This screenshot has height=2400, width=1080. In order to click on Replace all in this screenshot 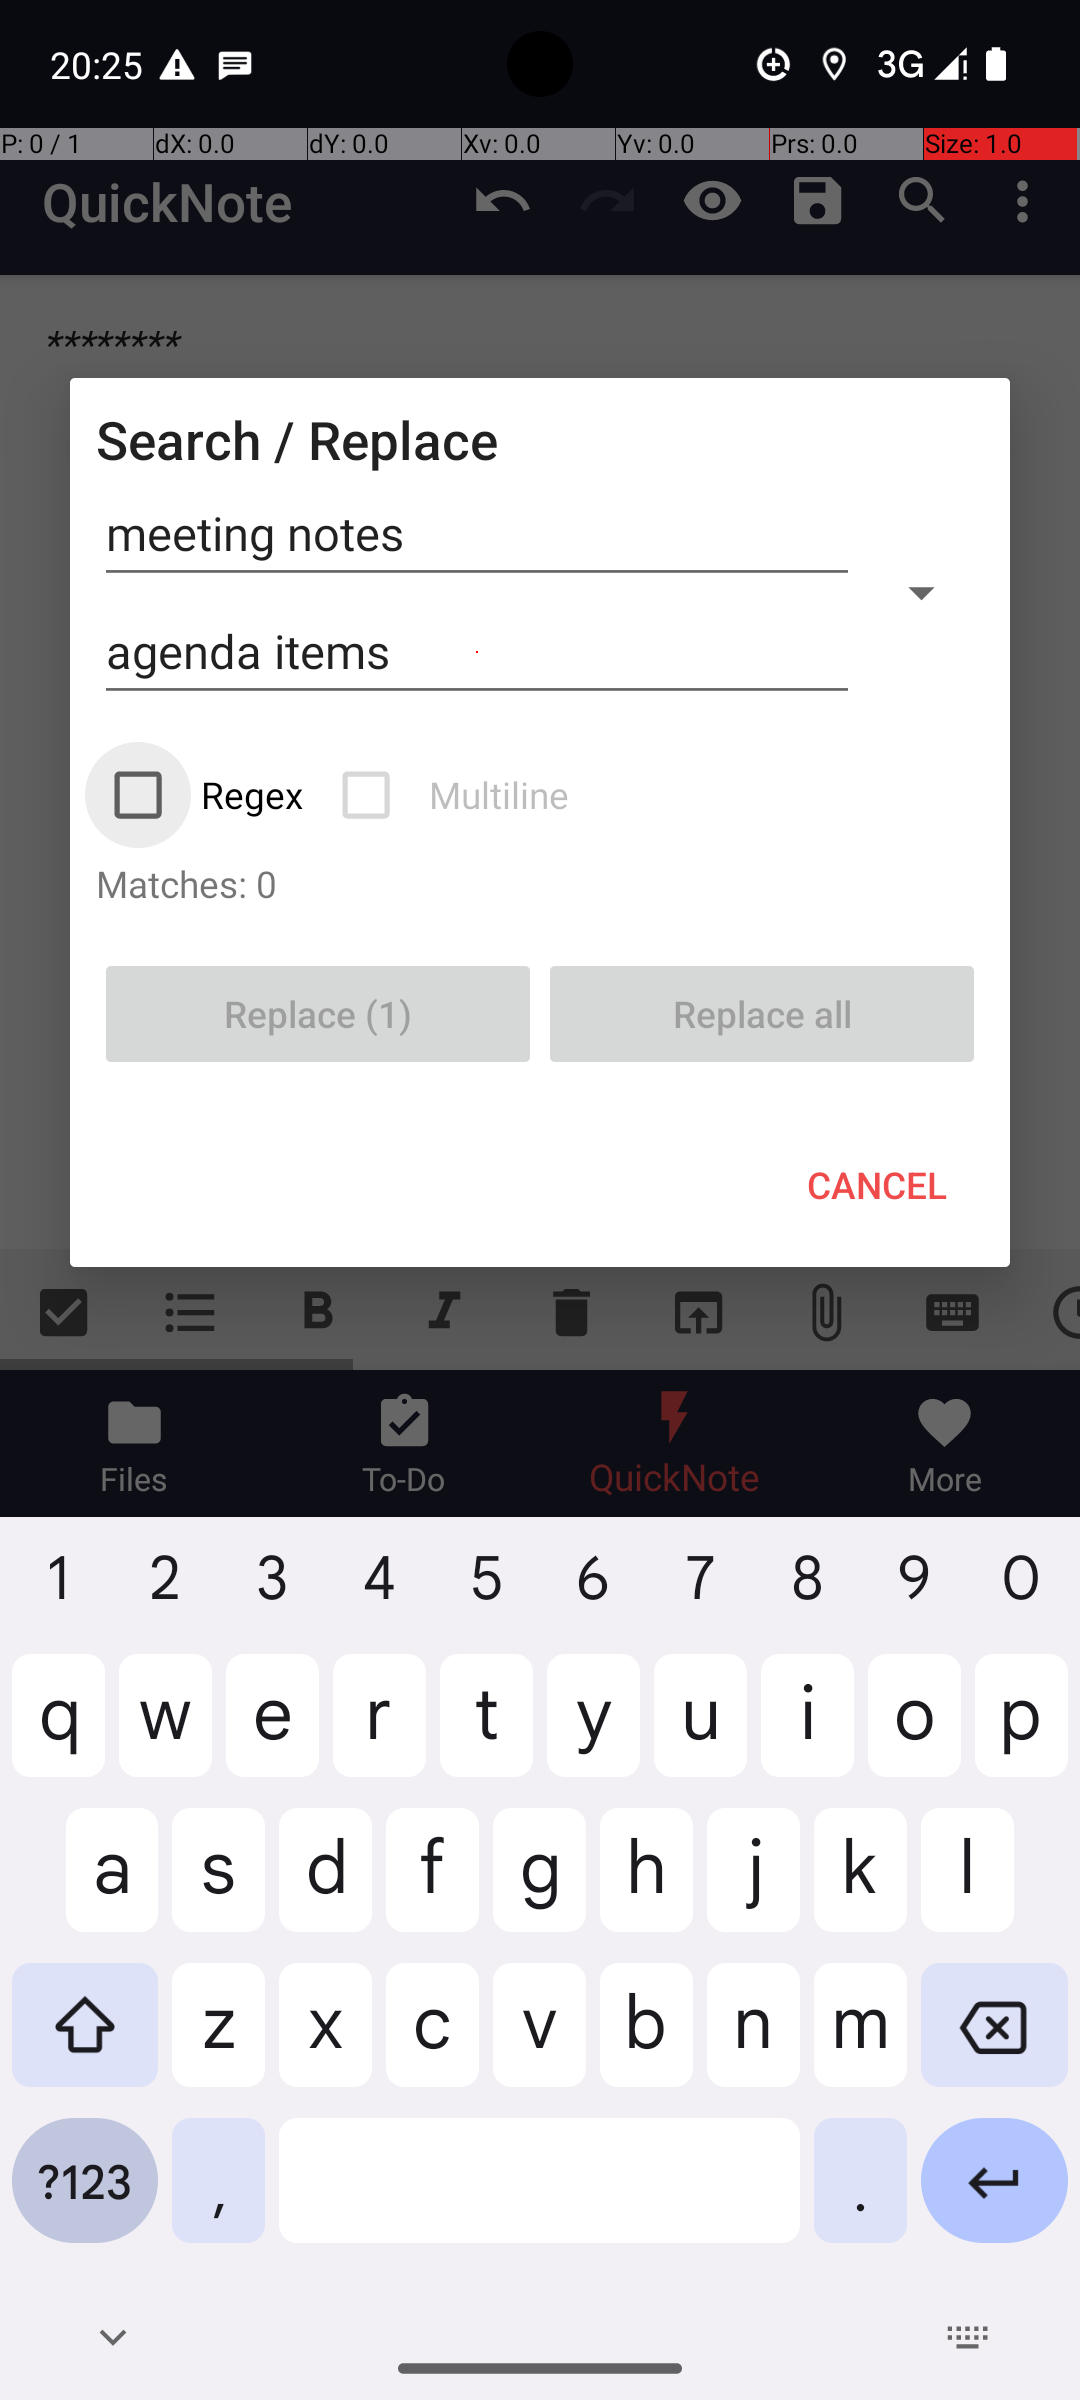, I will do `click(762, 1014)`.